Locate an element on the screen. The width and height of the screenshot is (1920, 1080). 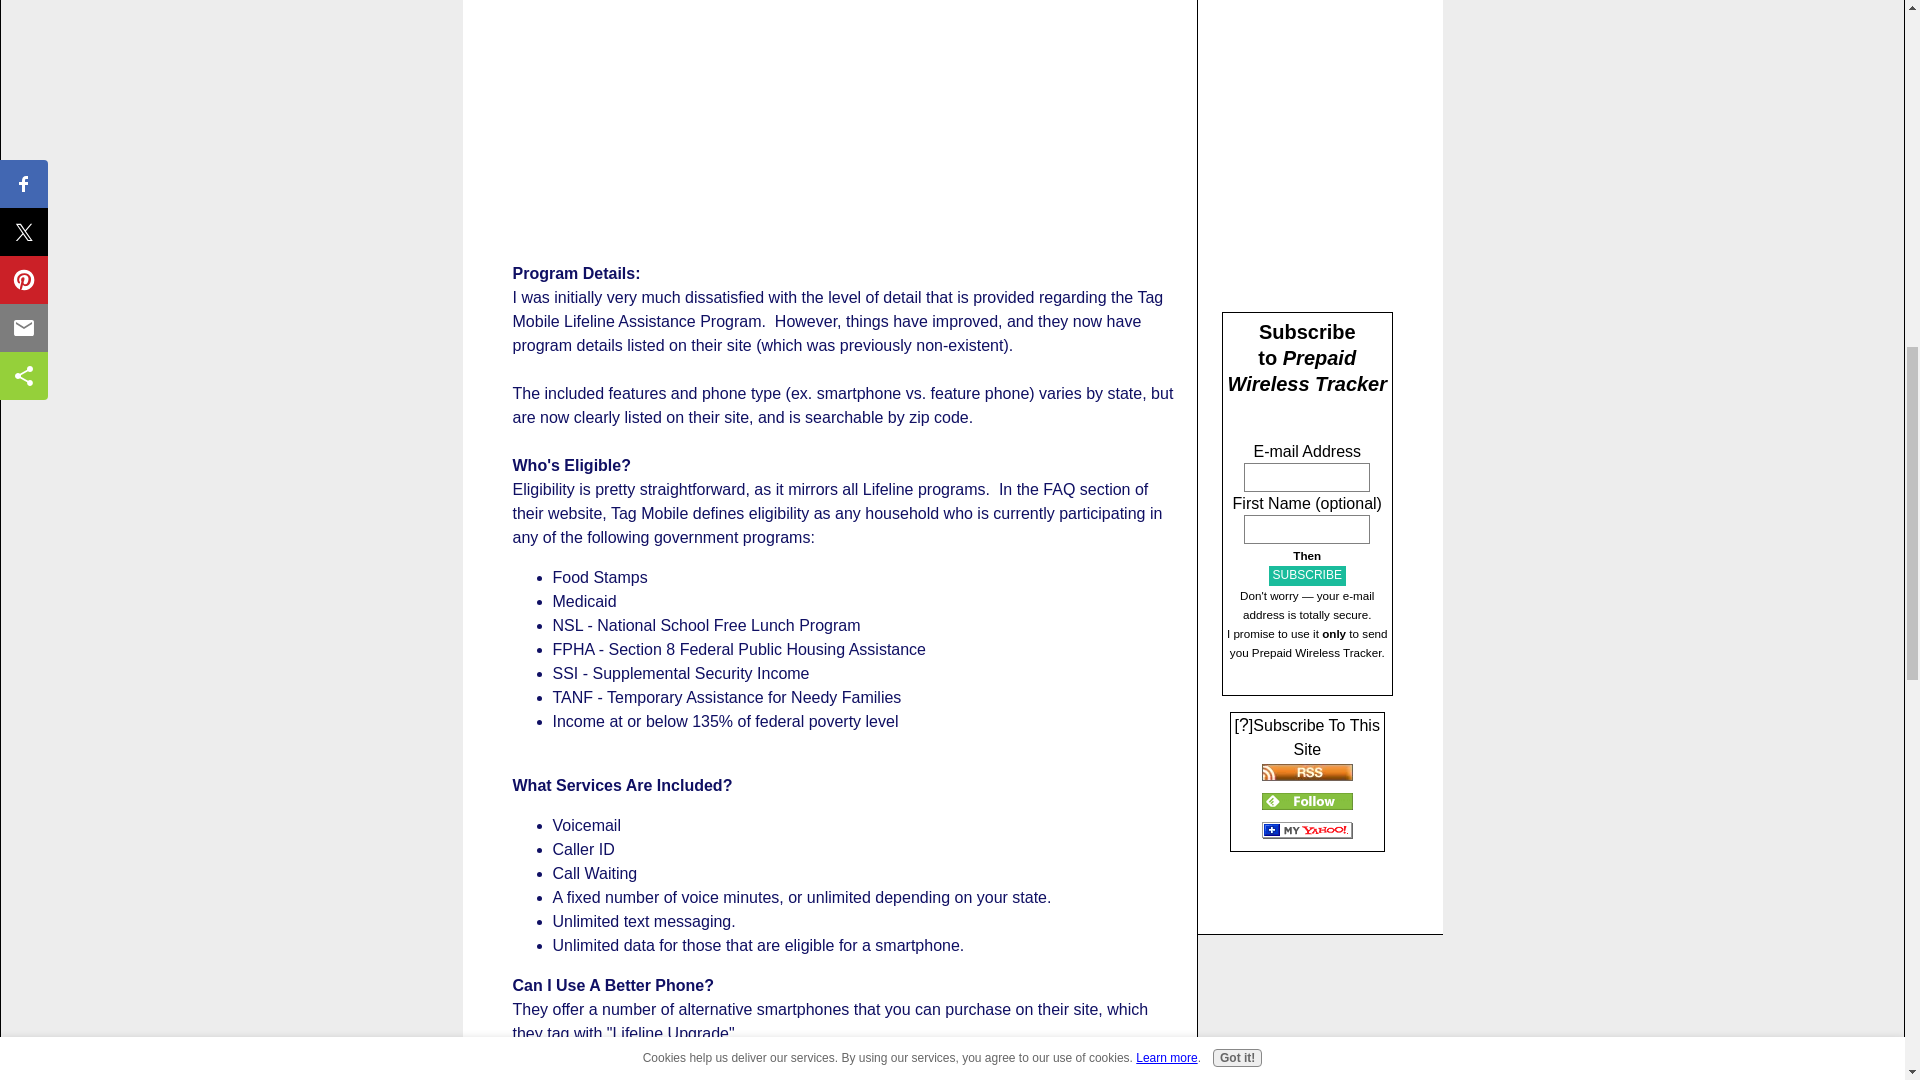
Advertisement is located at coordinates (842, 118).